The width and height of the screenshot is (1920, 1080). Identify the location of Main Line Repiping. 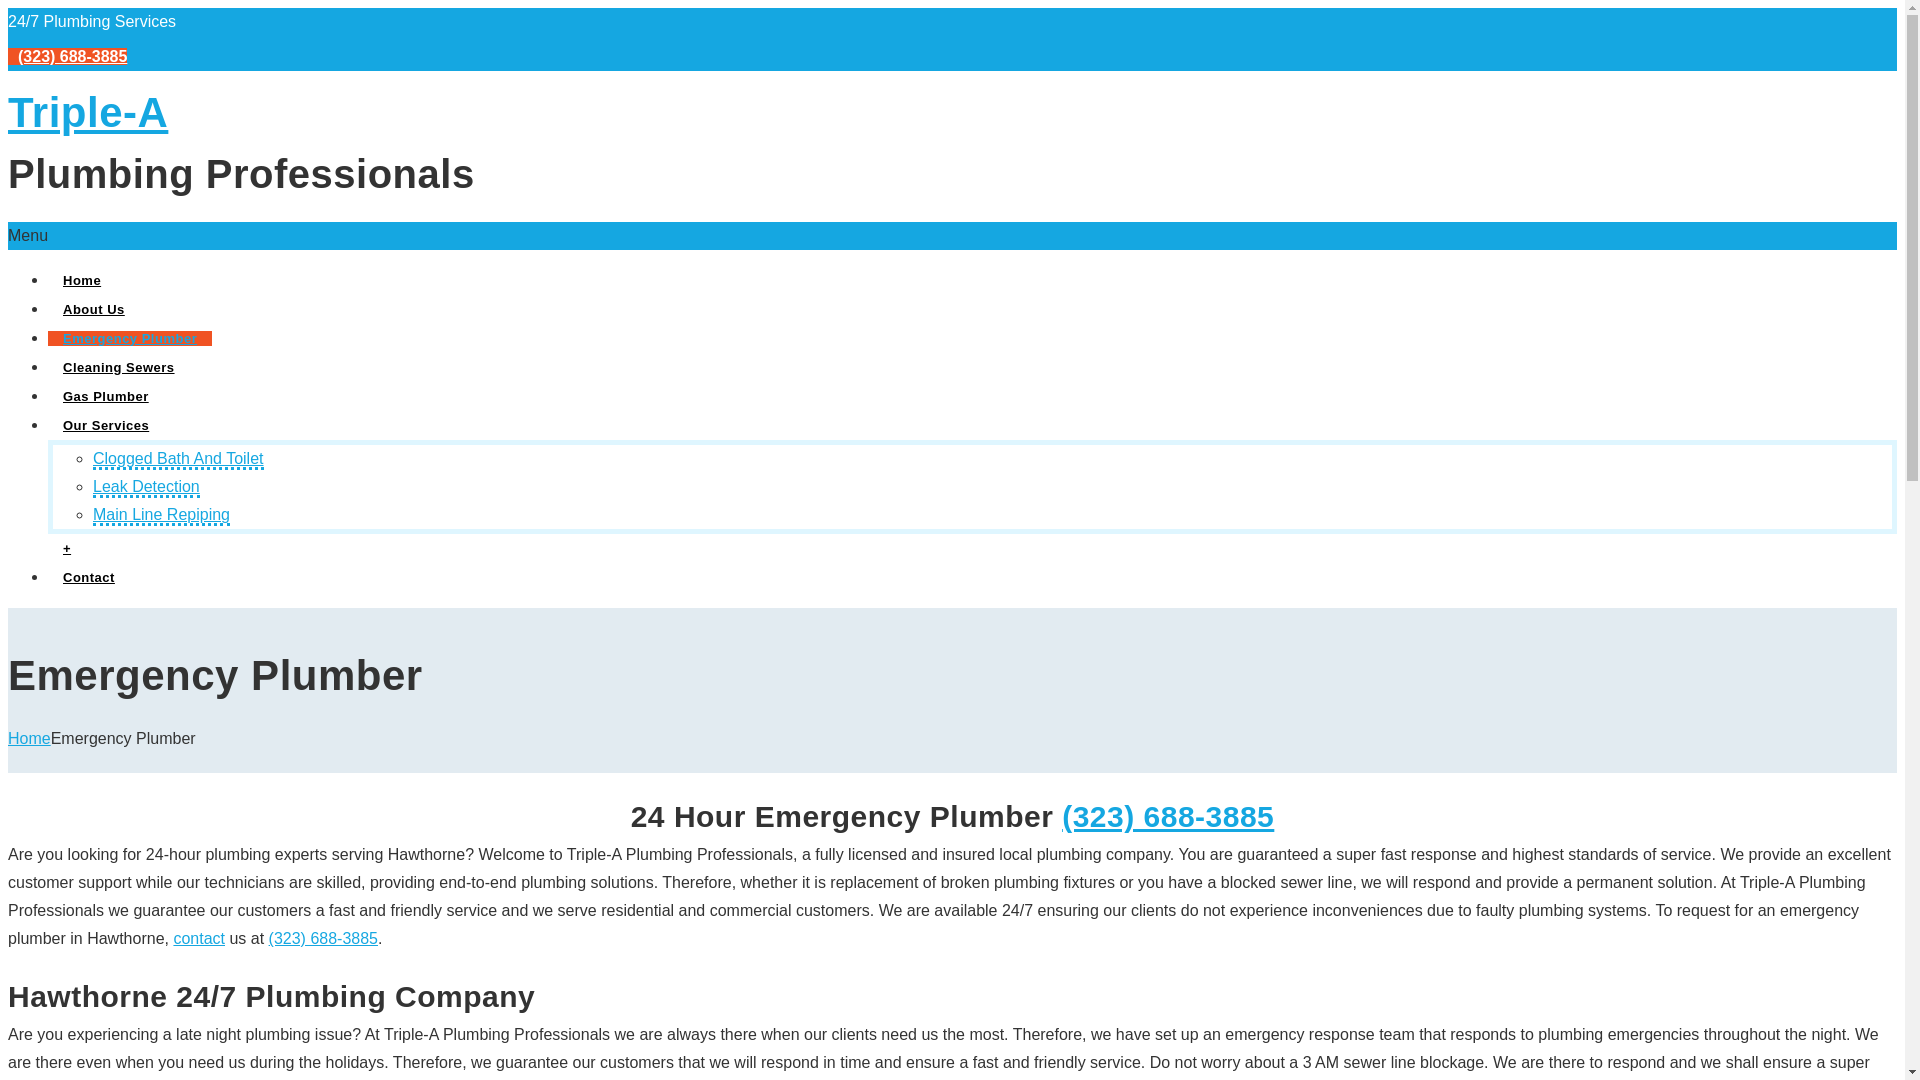
(161, 516).